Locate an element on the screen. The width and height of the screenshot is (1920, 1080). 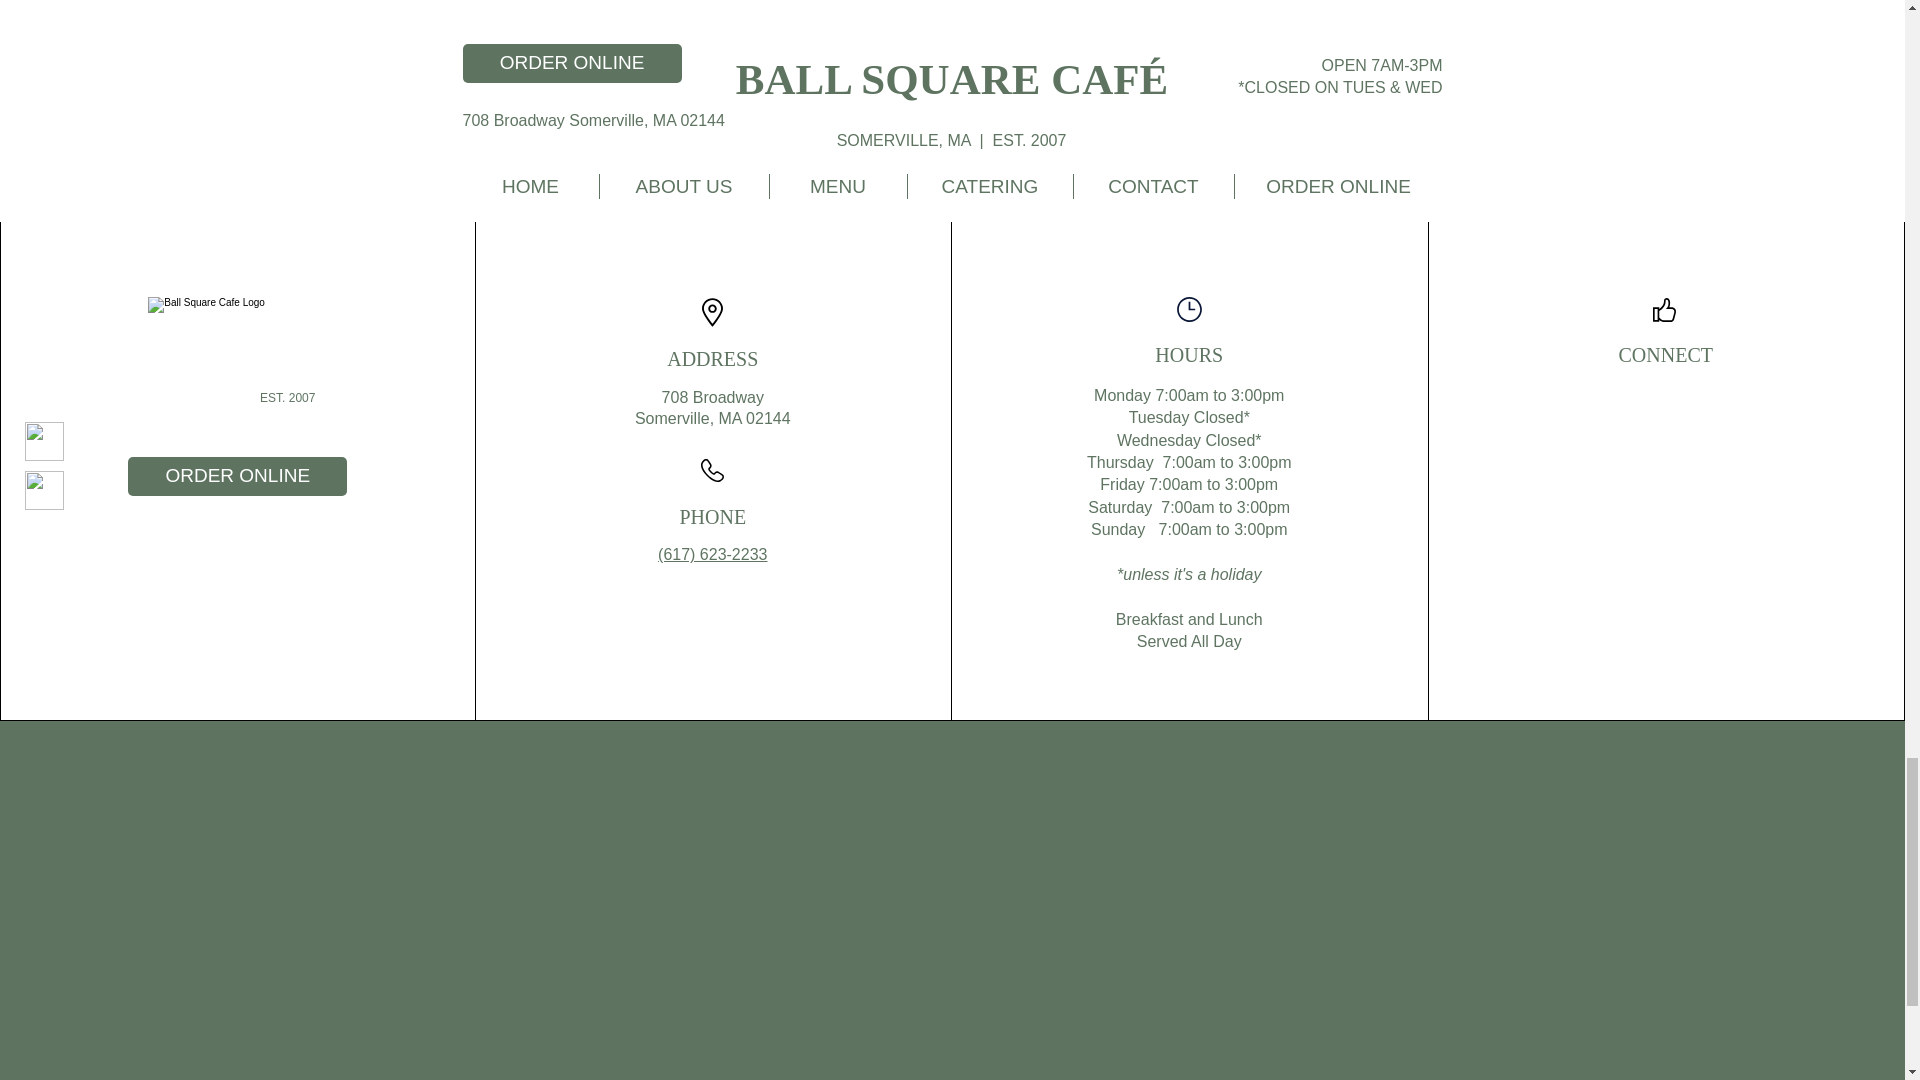
ORDER ONLINE is located at coordinates (238, 476).